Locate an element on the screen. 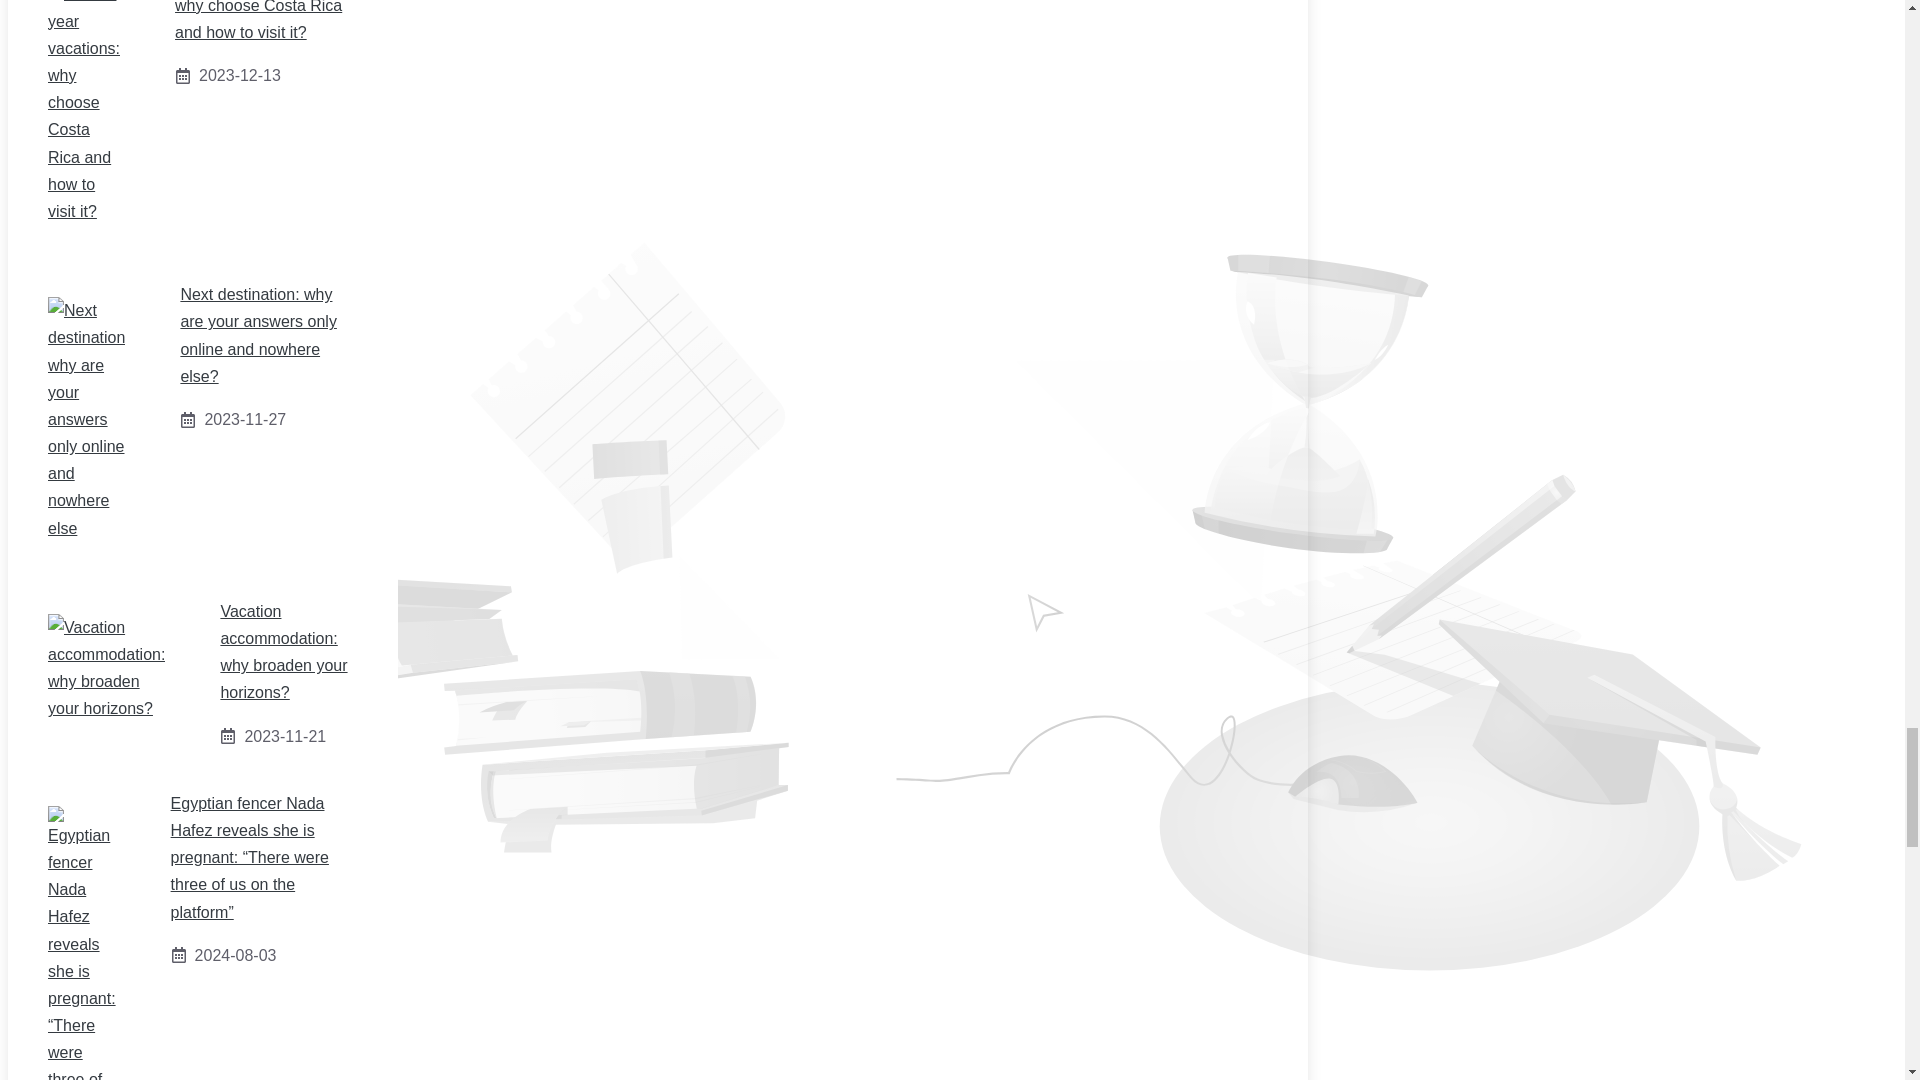  Vacation accommodation: why broaden your horizons? is located at coordinates (284, 652).